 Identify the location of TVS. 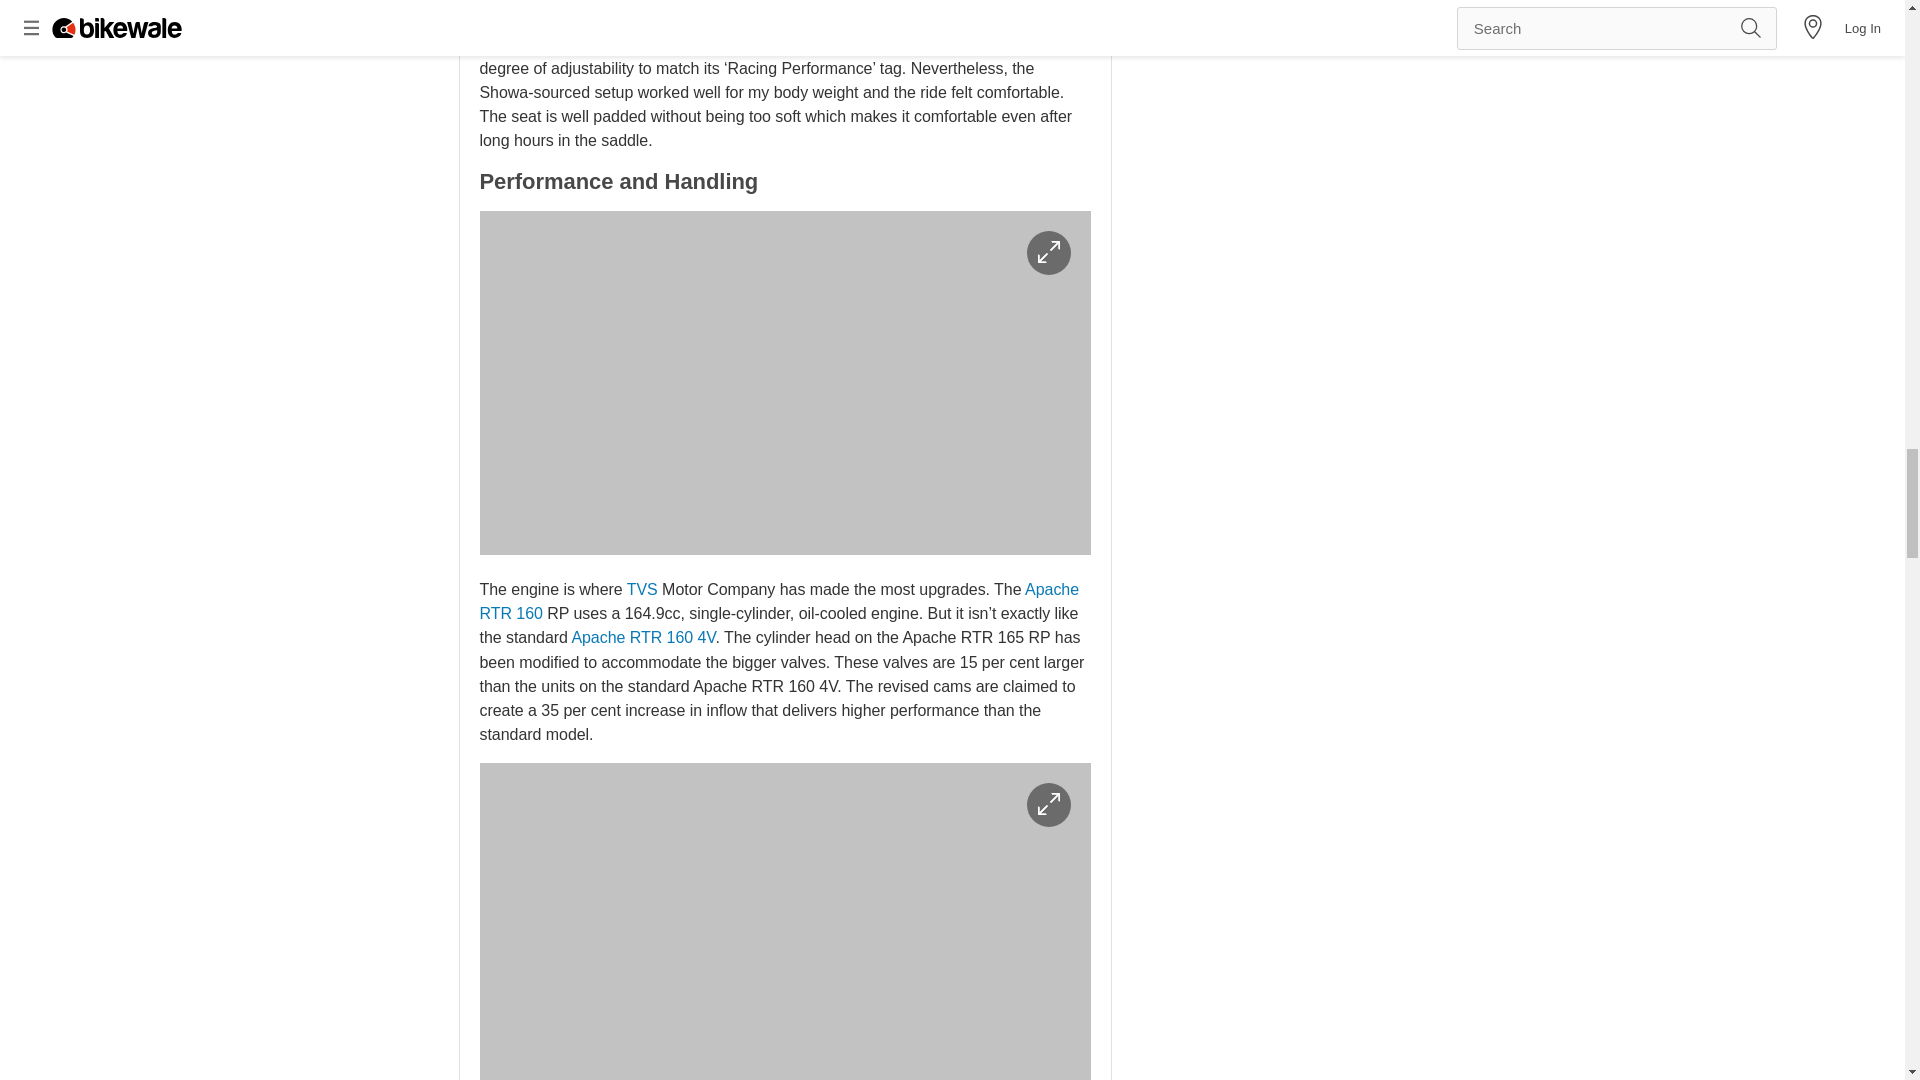
(642, 590).